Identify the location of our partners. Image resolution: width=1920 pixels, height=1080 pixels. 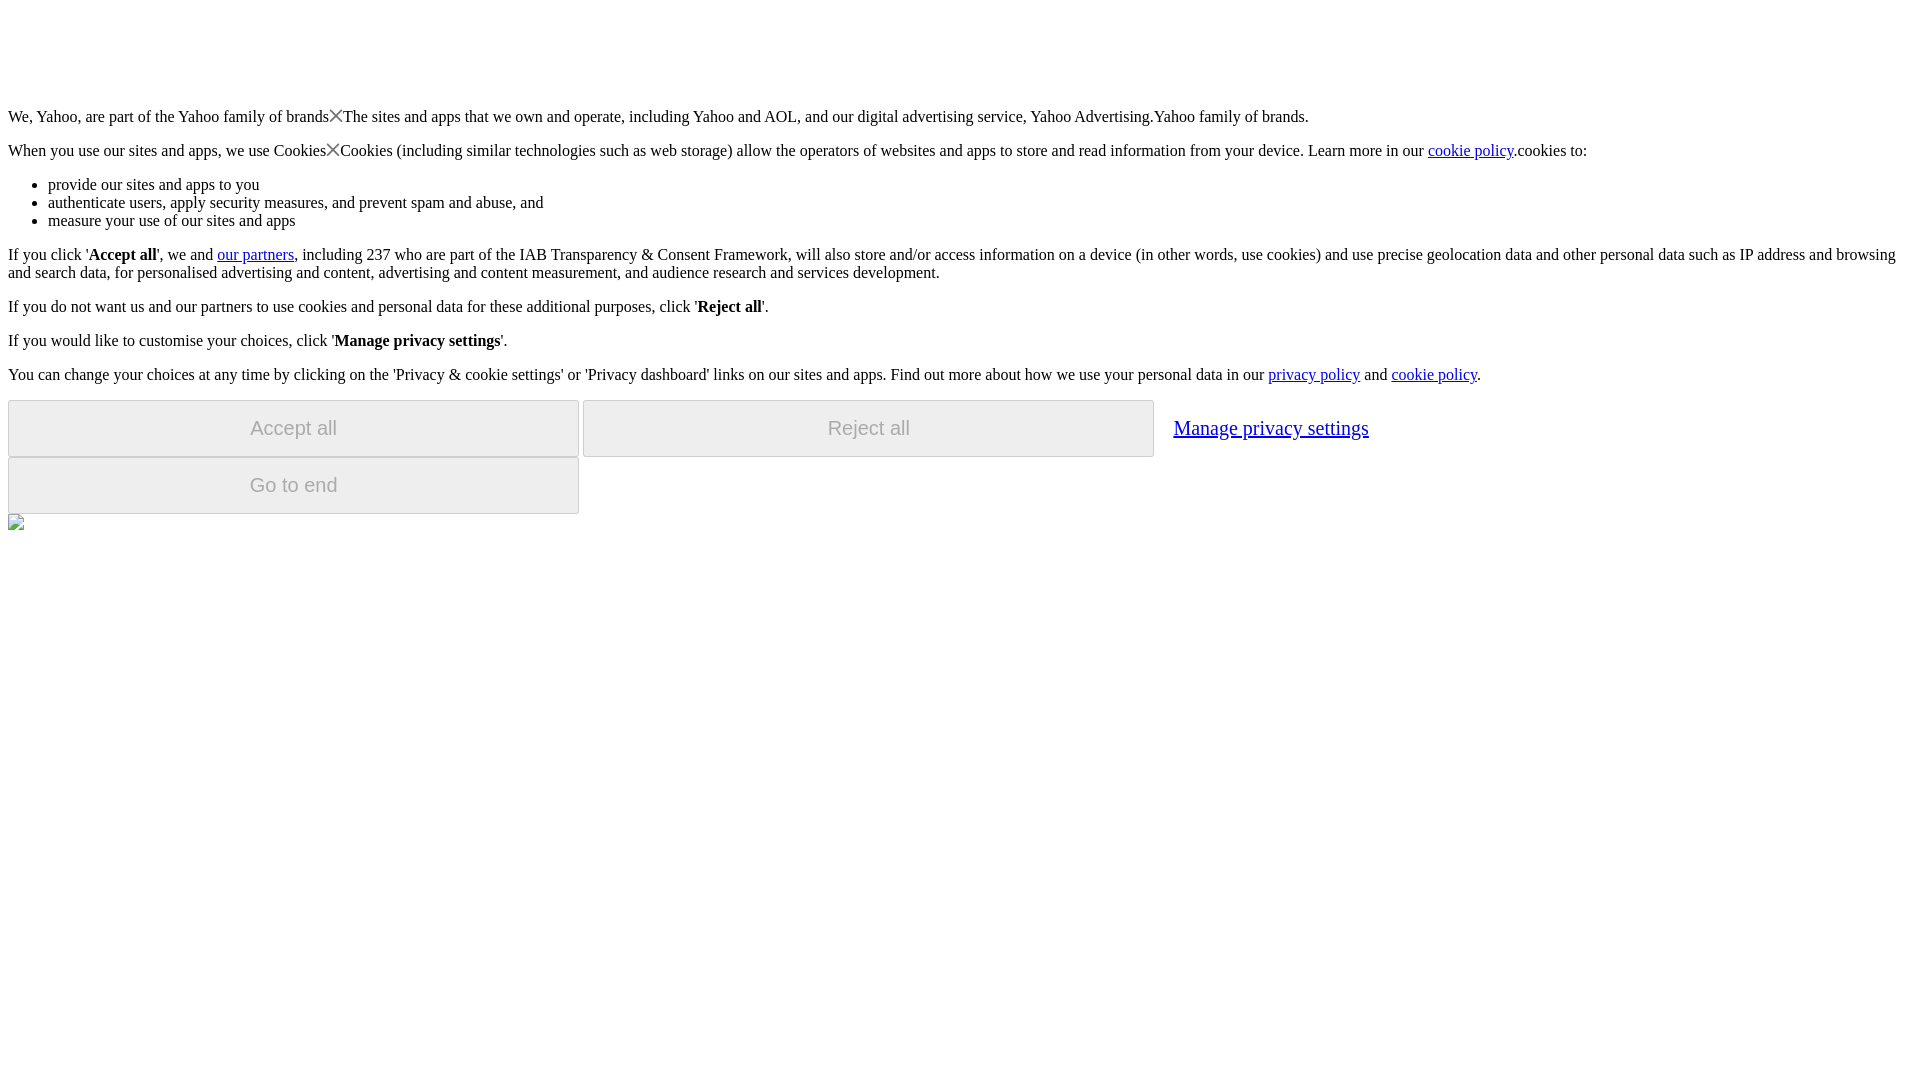
(254, 254).